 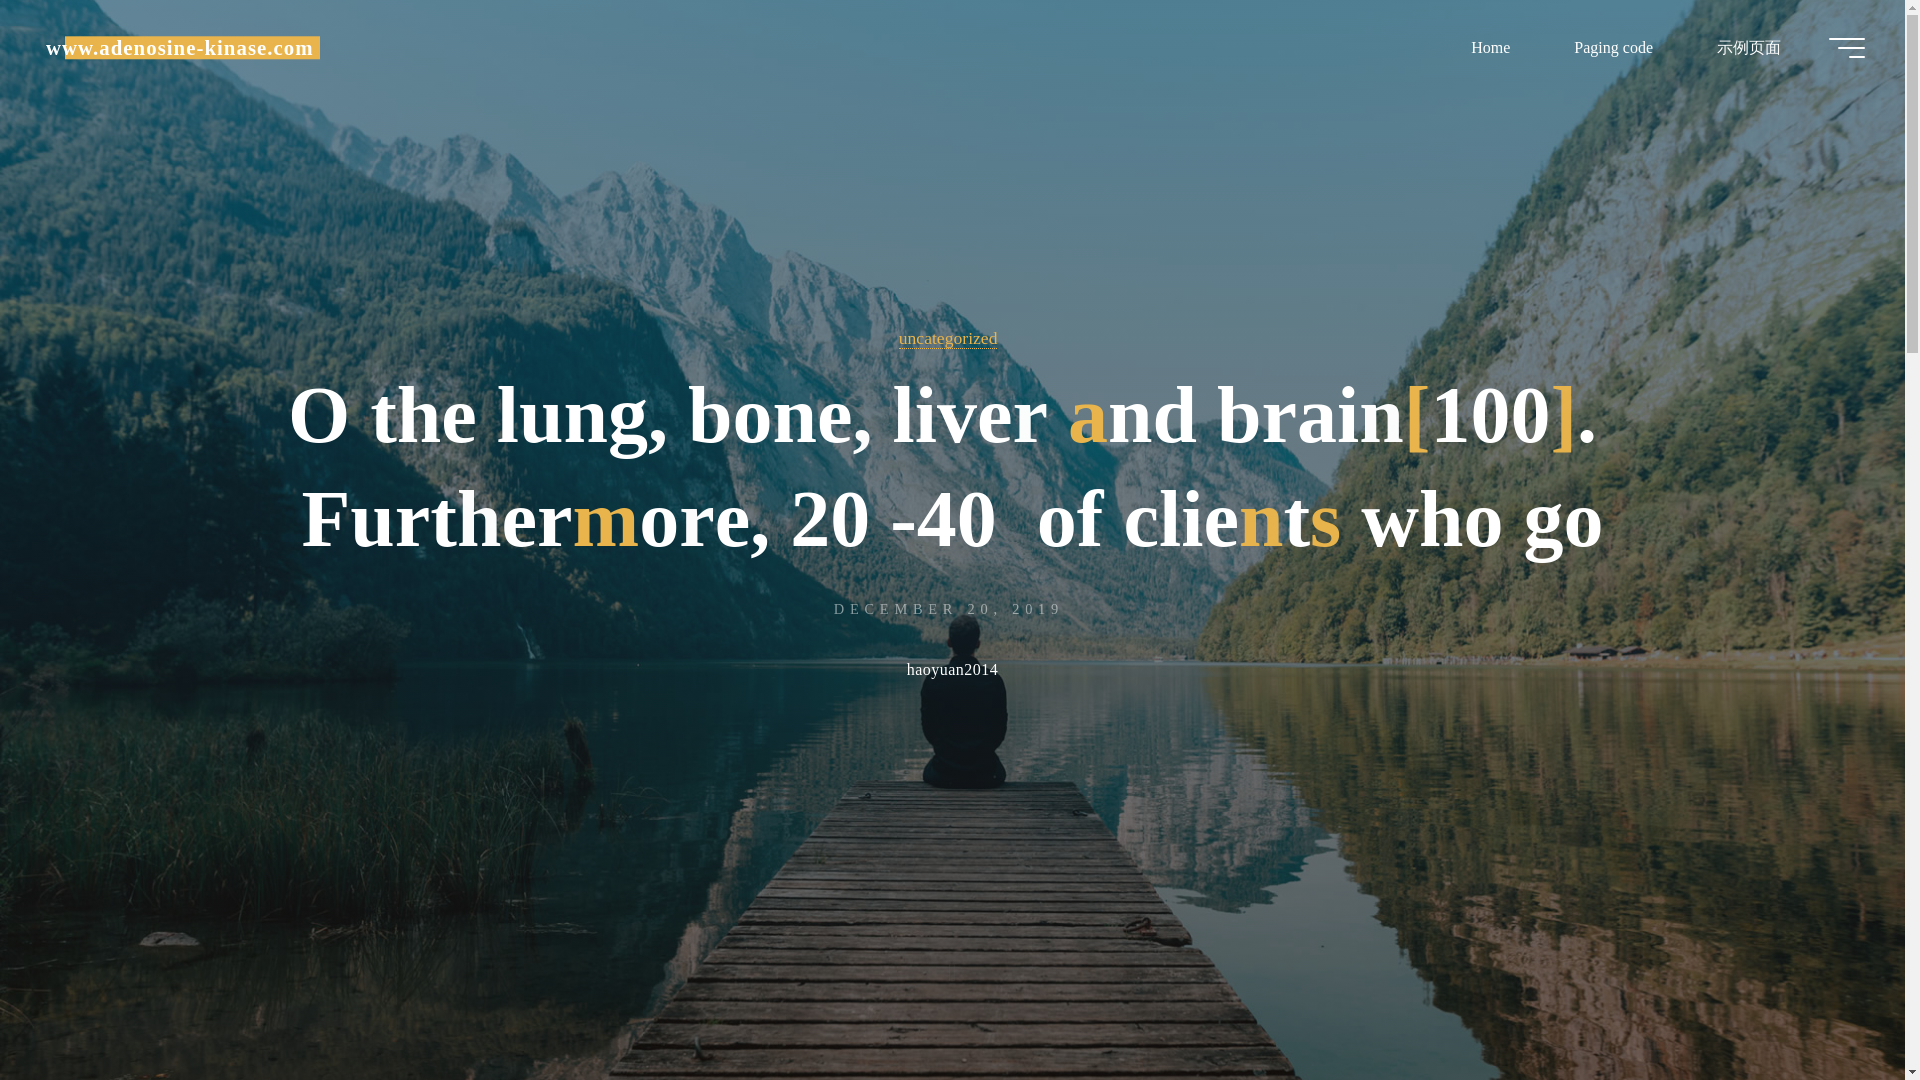 I want to click on haoyuan2014, so click(x=952, y=671).